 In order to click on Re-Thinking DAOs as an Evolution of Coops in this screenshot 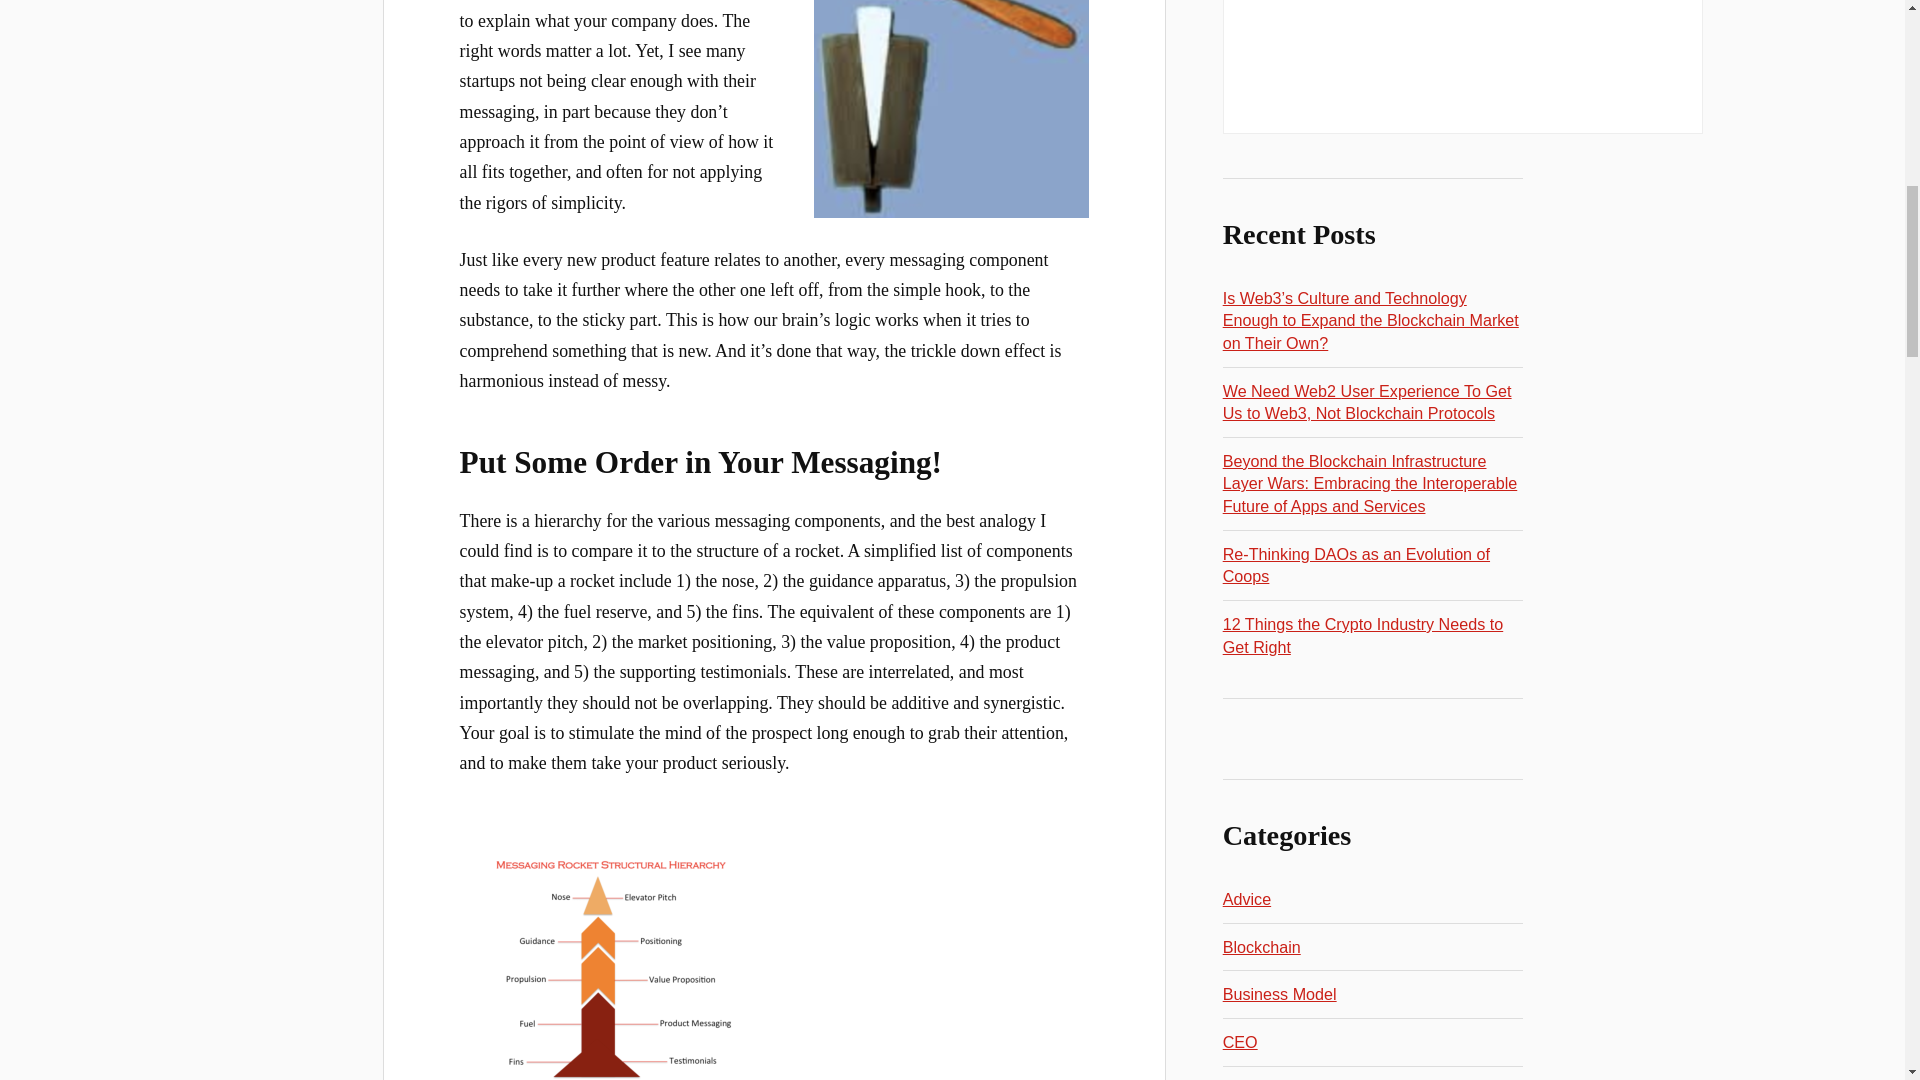, I will do `click(1356, 566)`.